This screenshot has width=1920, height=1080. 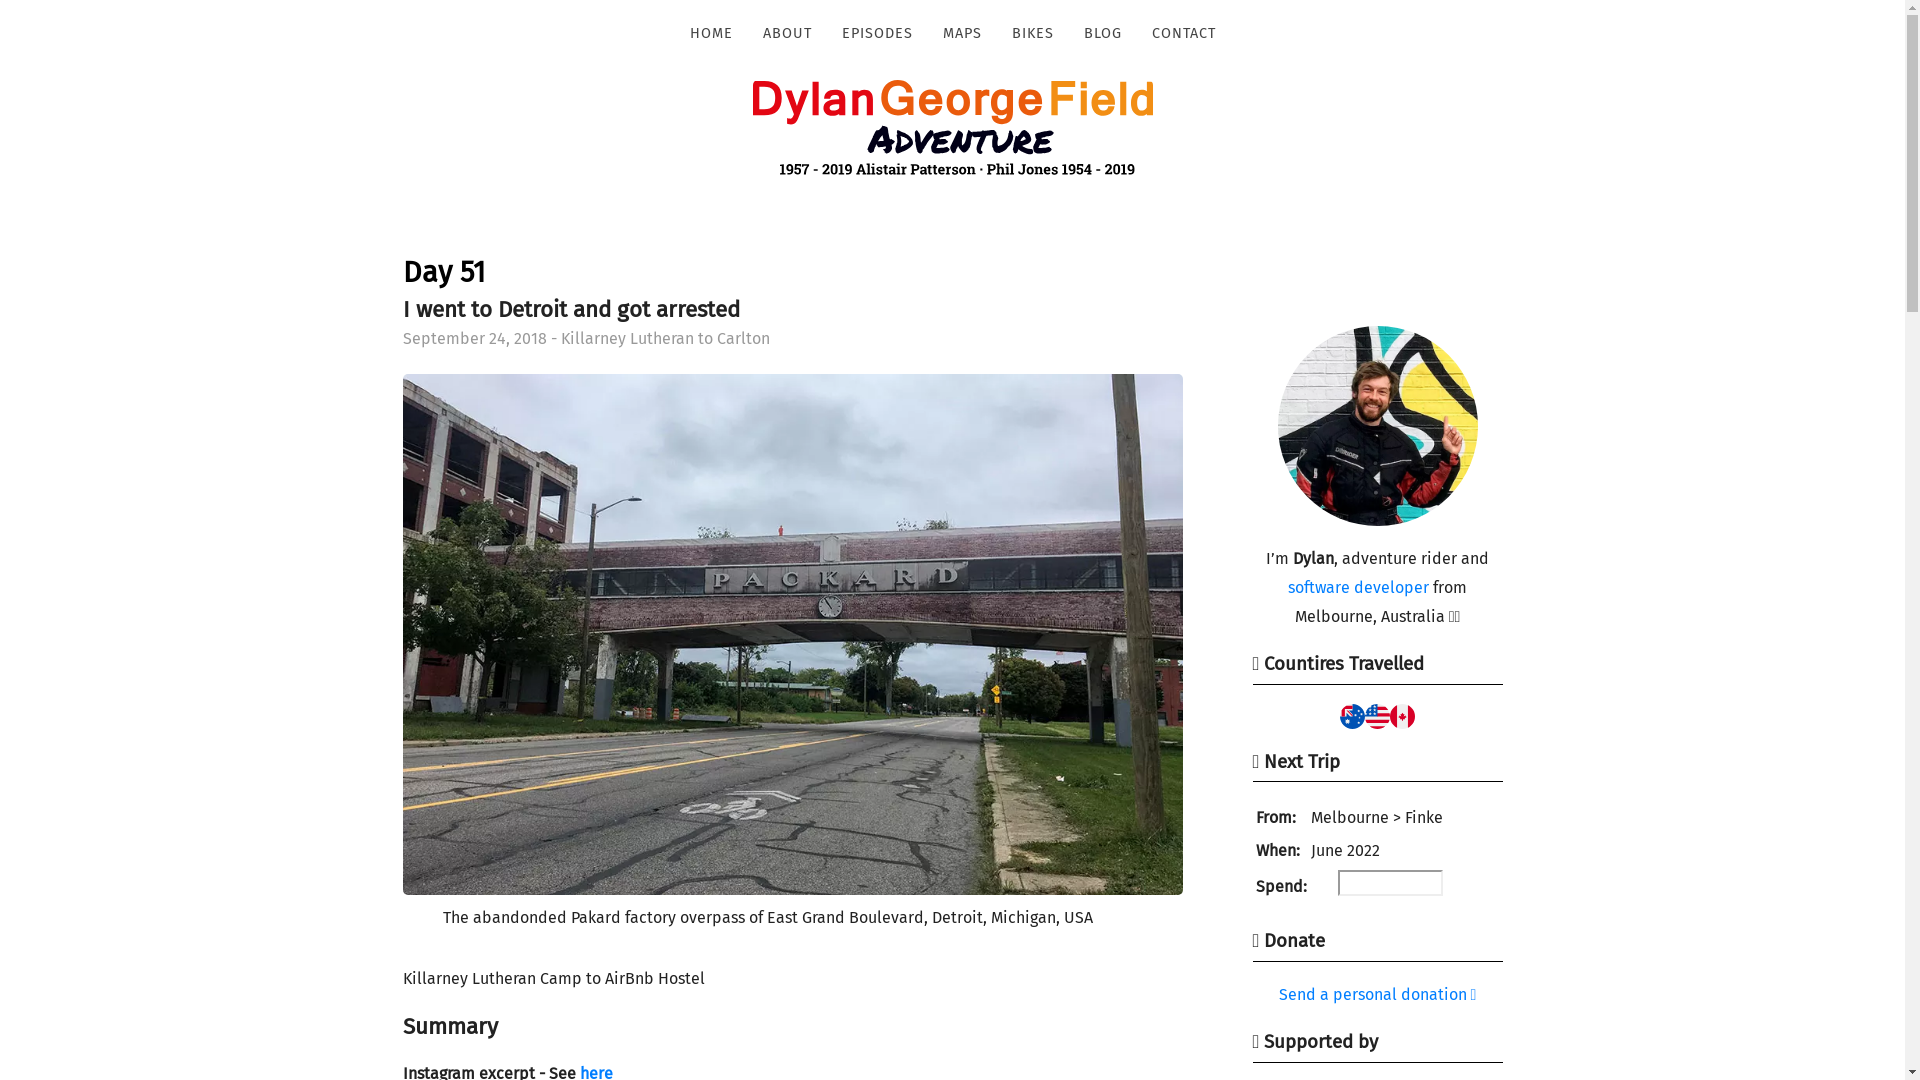 I want to click on BIKES, so click(x=1032, y=34).